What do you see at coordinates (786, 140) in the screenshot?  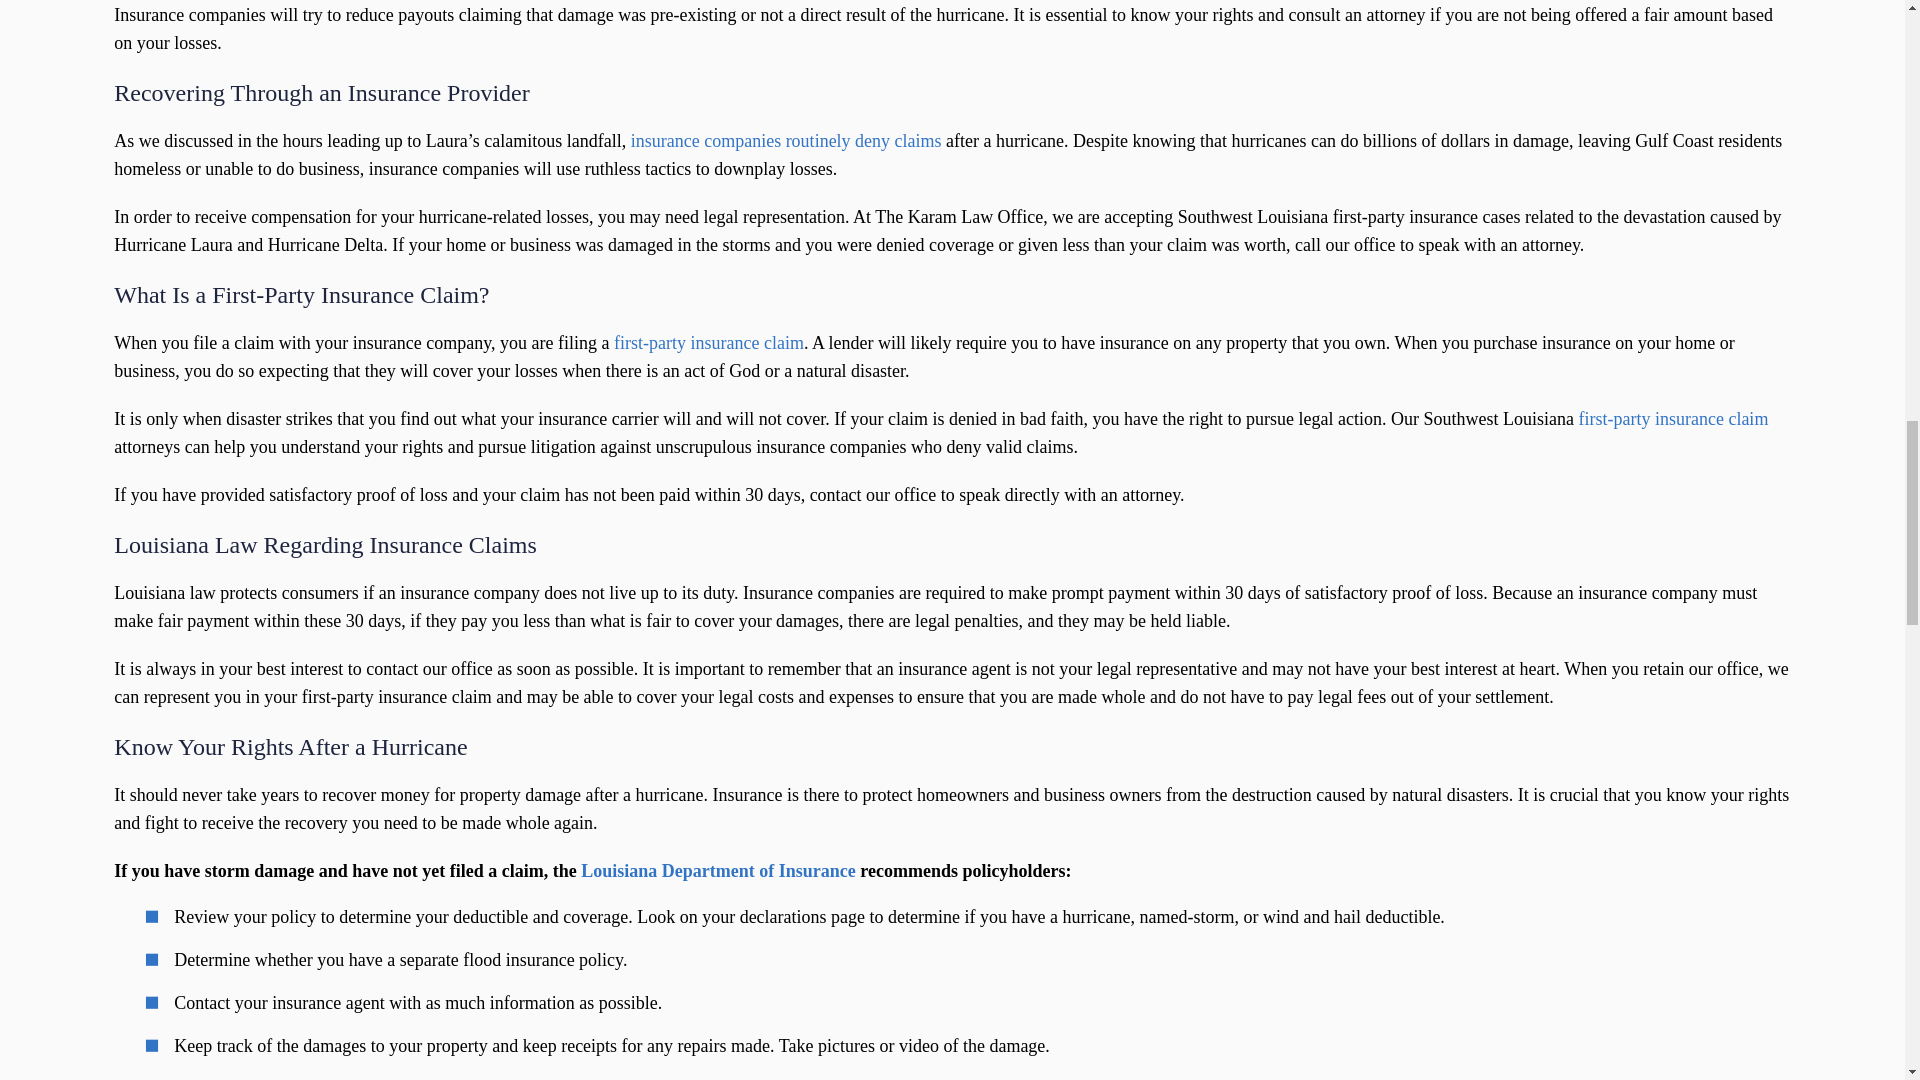 I see `insurance companies routinely deny claims` at bounding box center [786, 140].